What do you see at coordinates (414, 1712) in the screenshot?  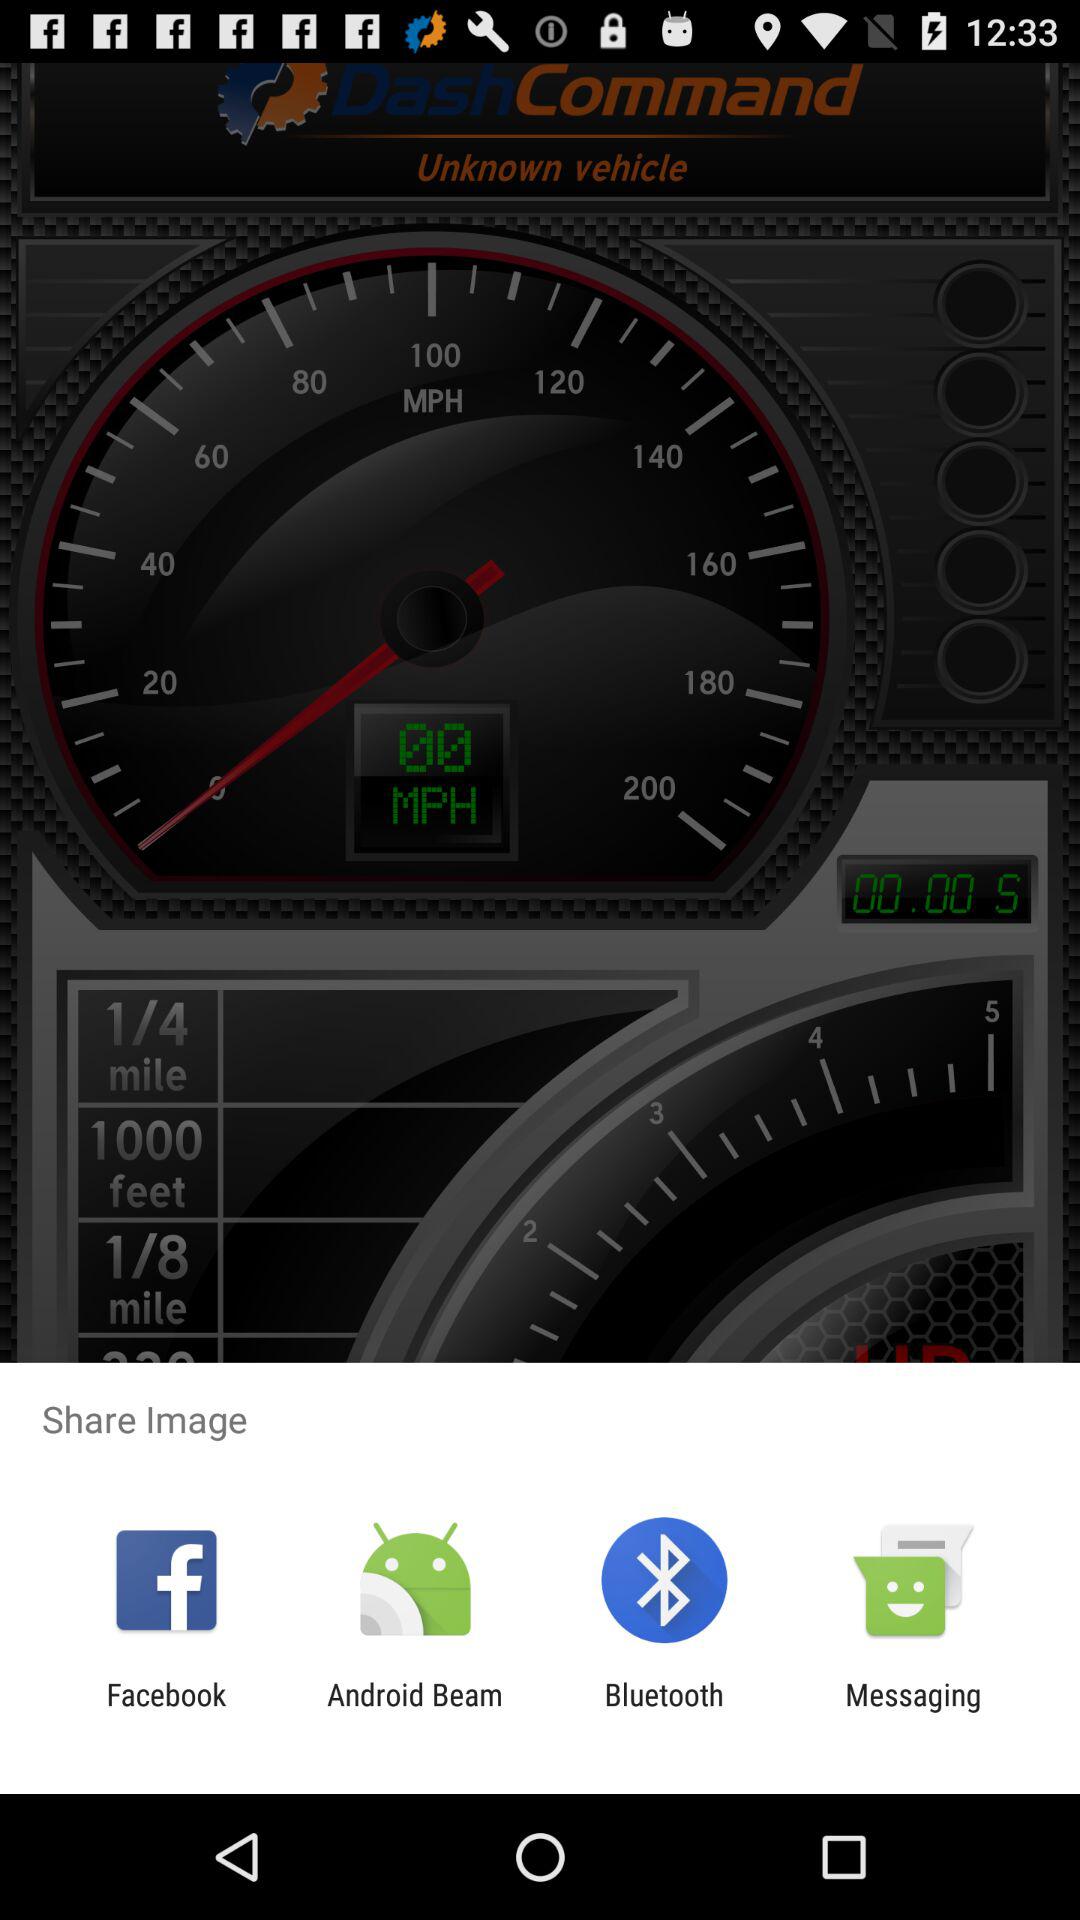 I see `press the app next to the facebook item` at bounding box center [414, 1712].